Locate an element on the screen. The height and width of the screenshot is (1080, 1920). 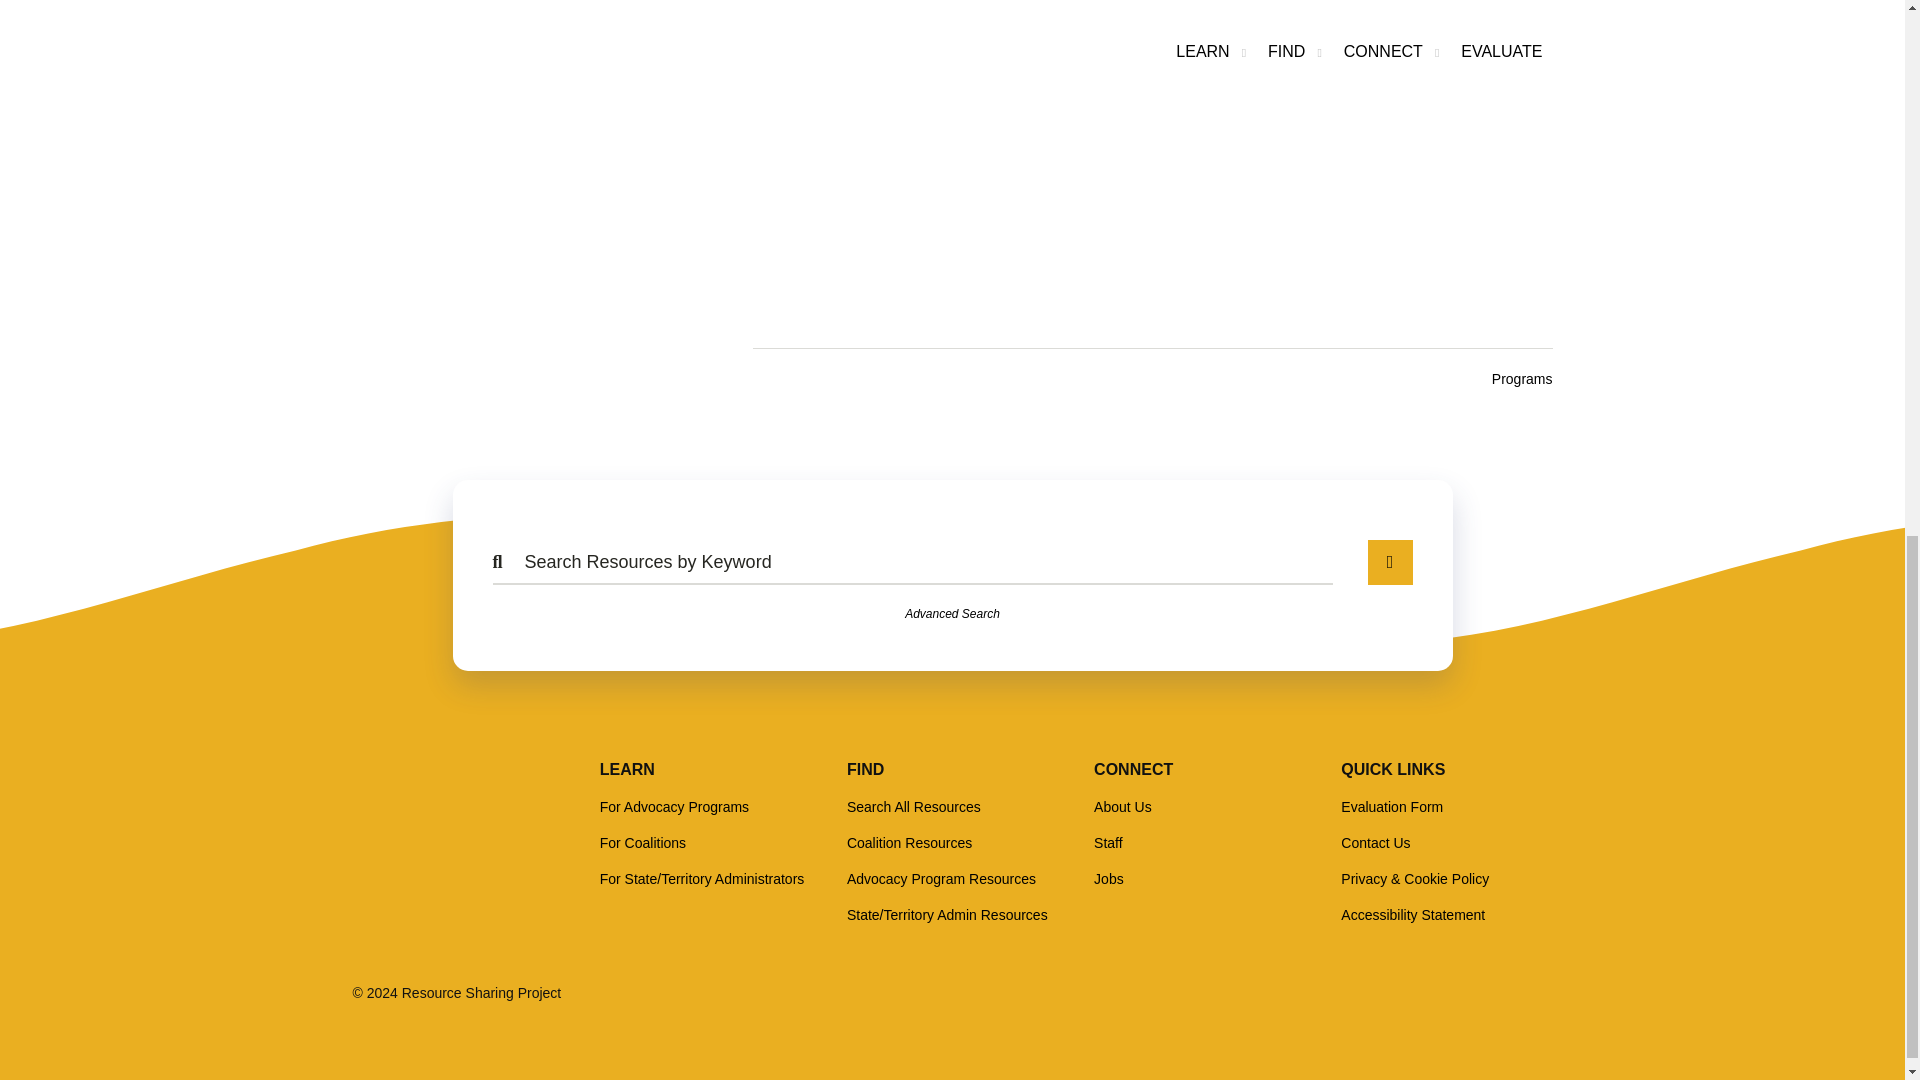
Search All Resources is located at coordinates (914, 807).